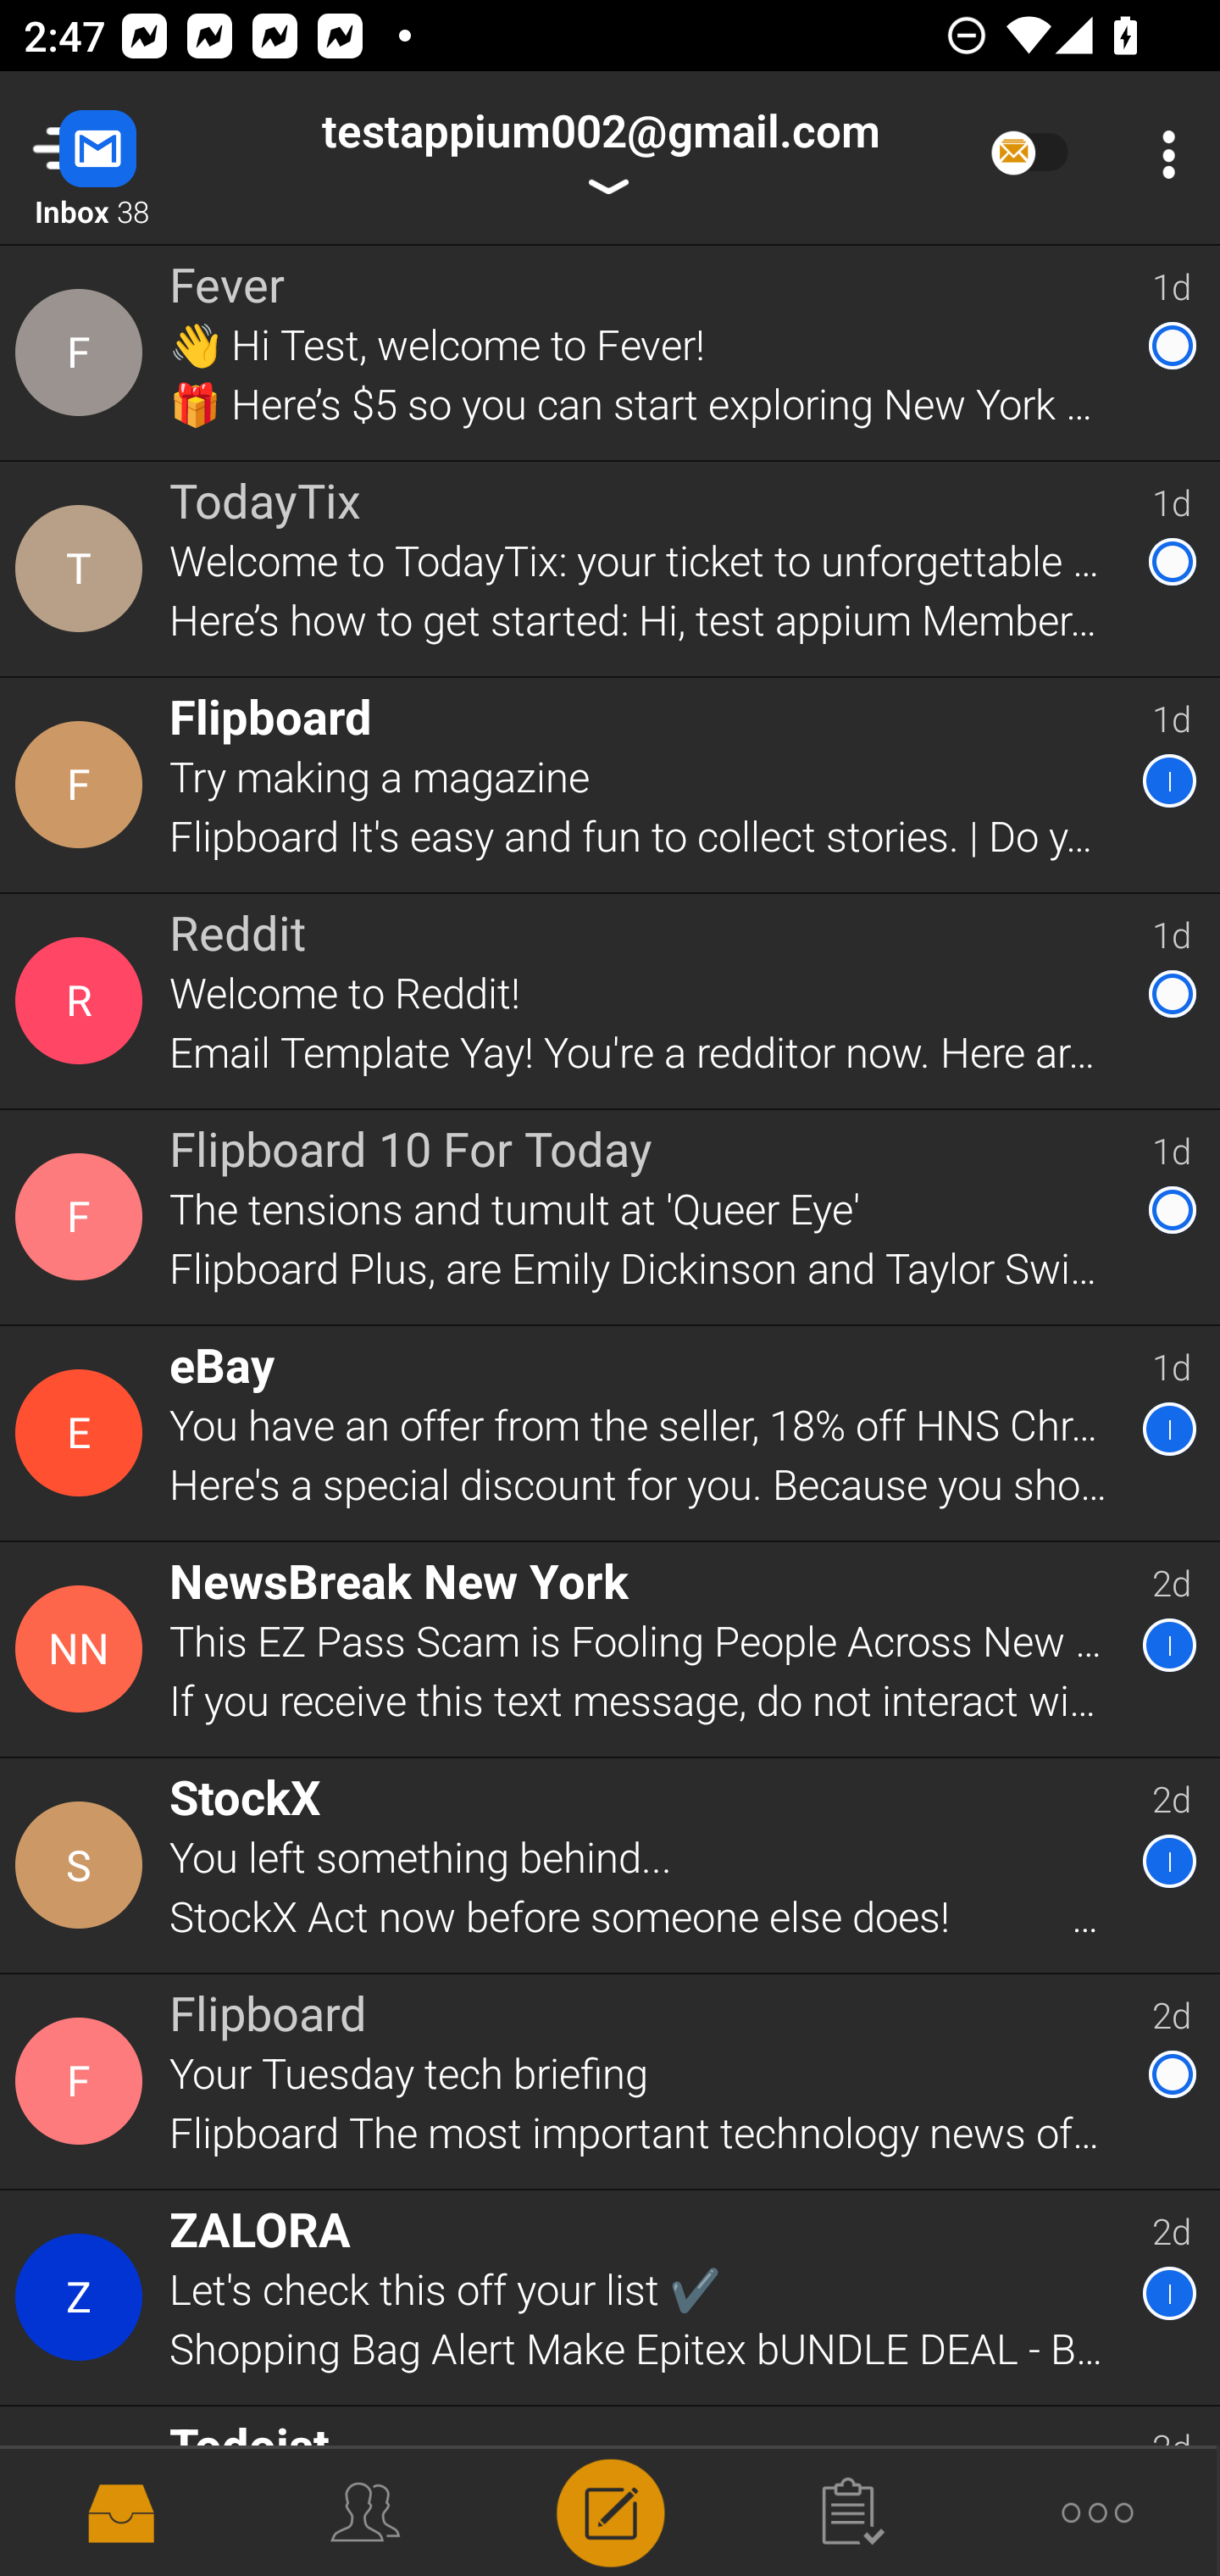 Image resolution: width=1220 pixels, height=2576 pixels. What do you see at coordinates (83, 2081) in the screenshot?
I see `Contact Details` at bounding box center [83, 2081].